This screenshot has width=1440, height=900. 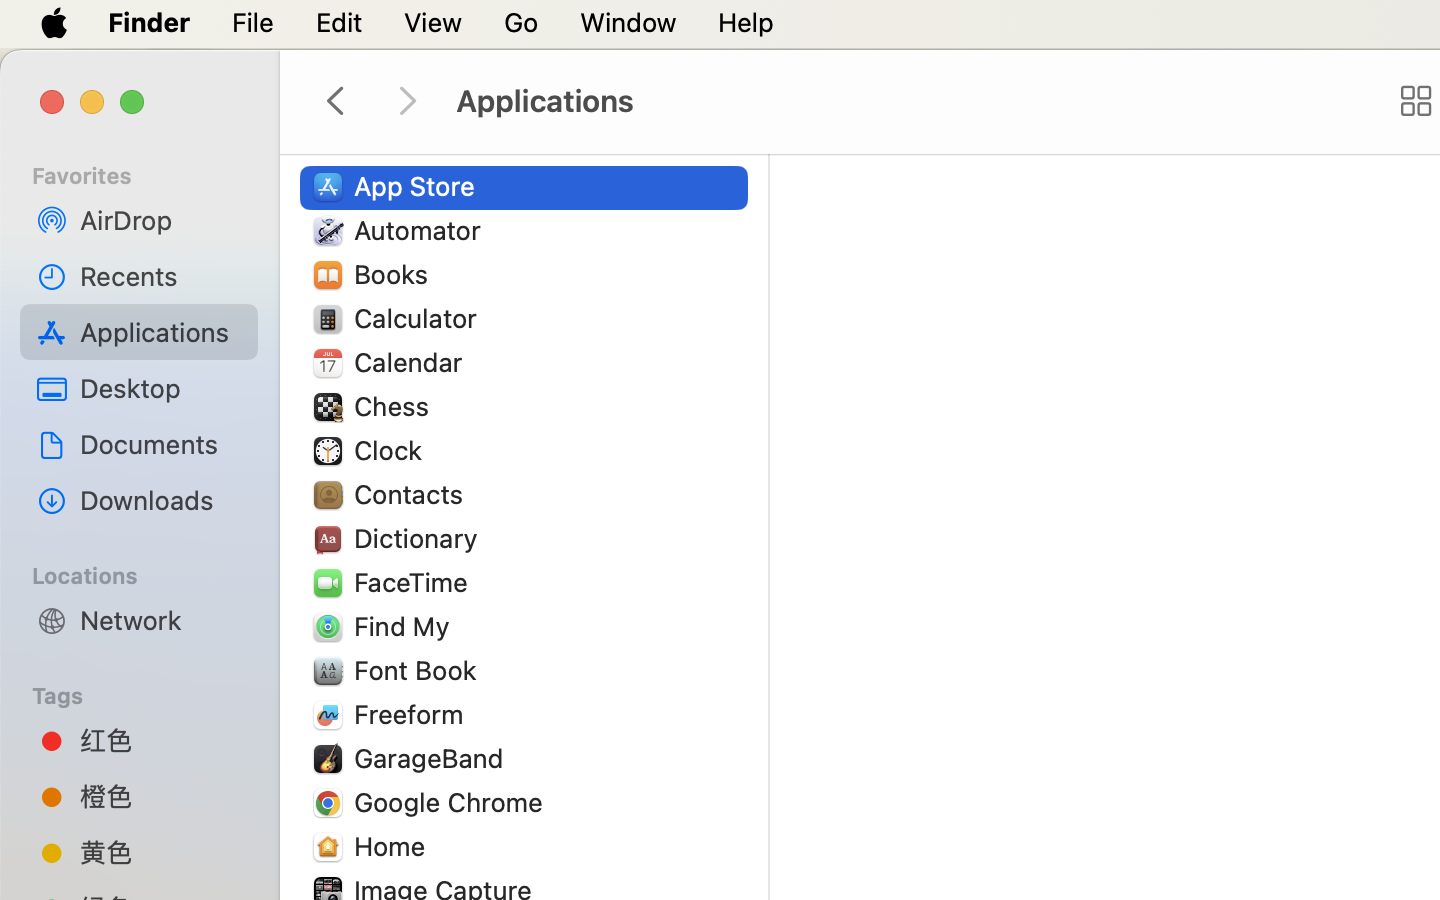 I want to click on Applications, so click(x=908, y=102).